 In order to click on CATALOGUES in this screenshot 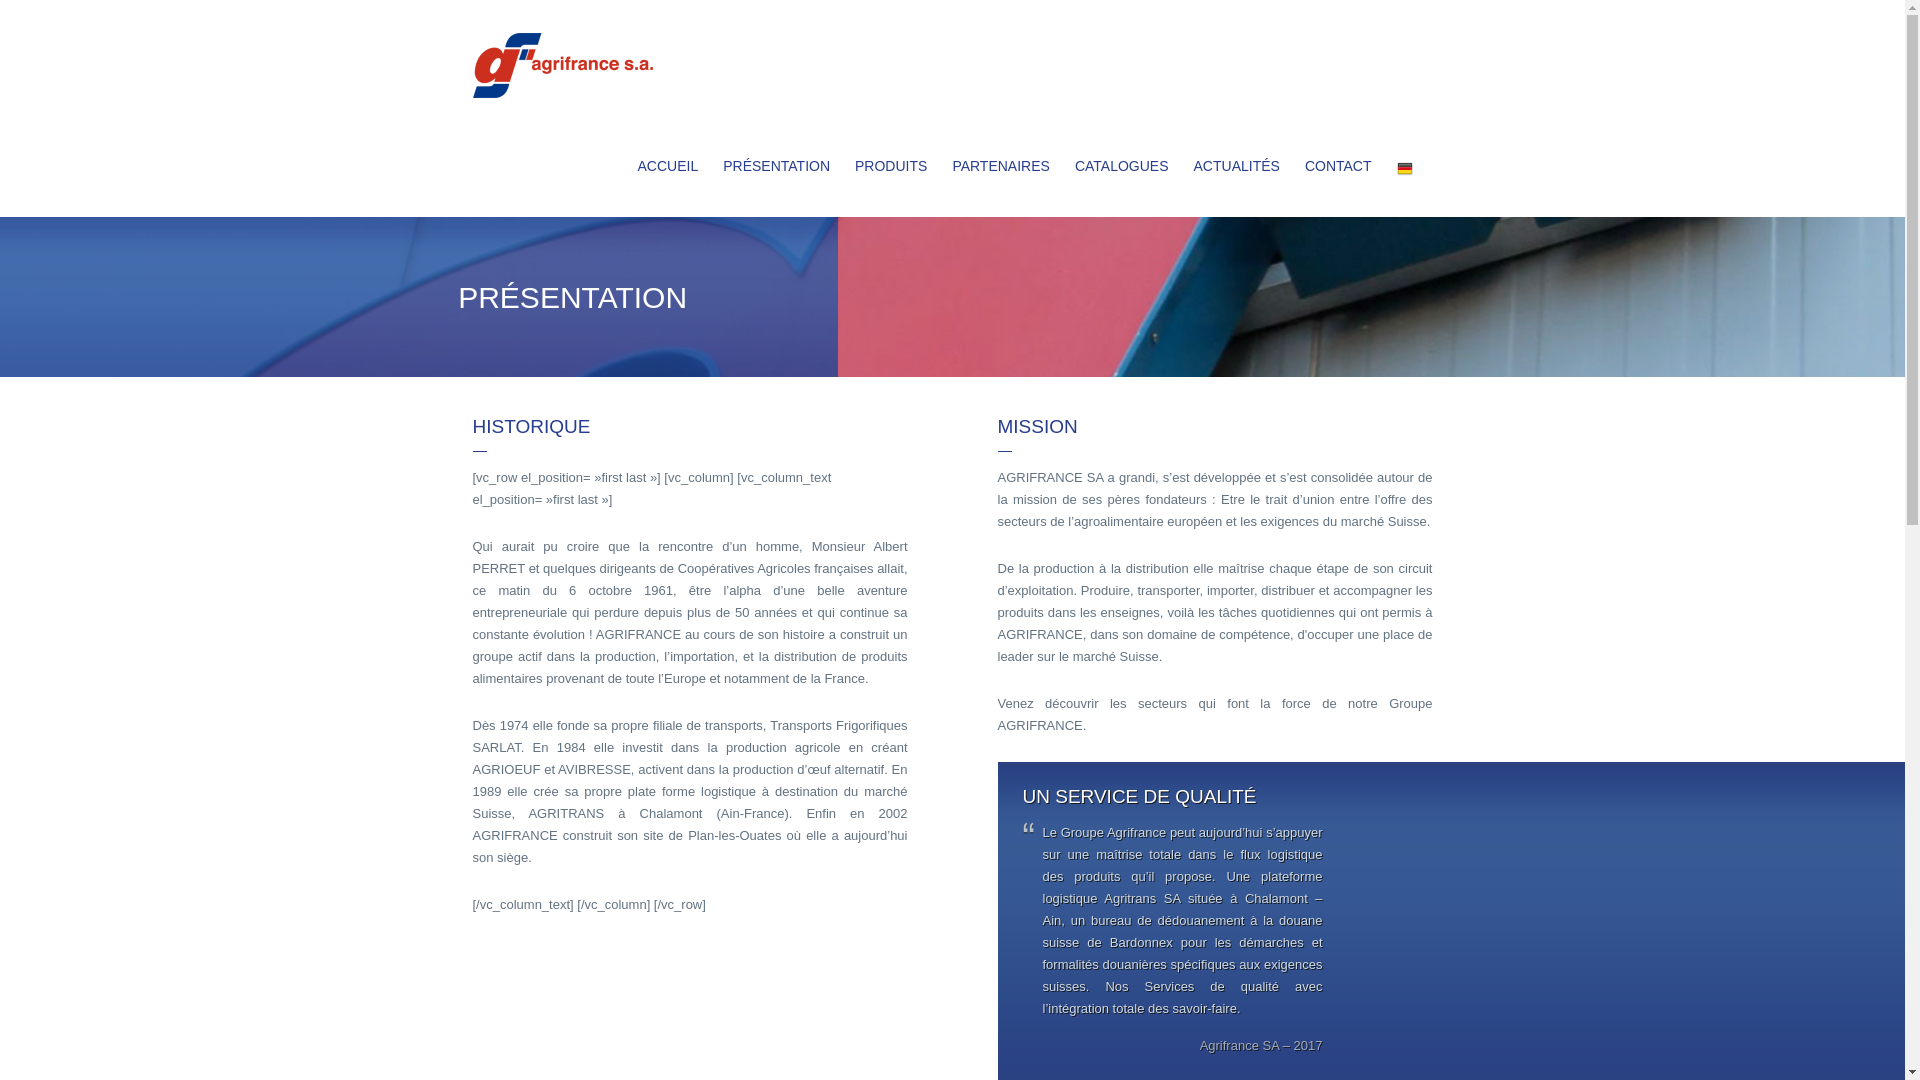, I will do `click(1122, 166)`.